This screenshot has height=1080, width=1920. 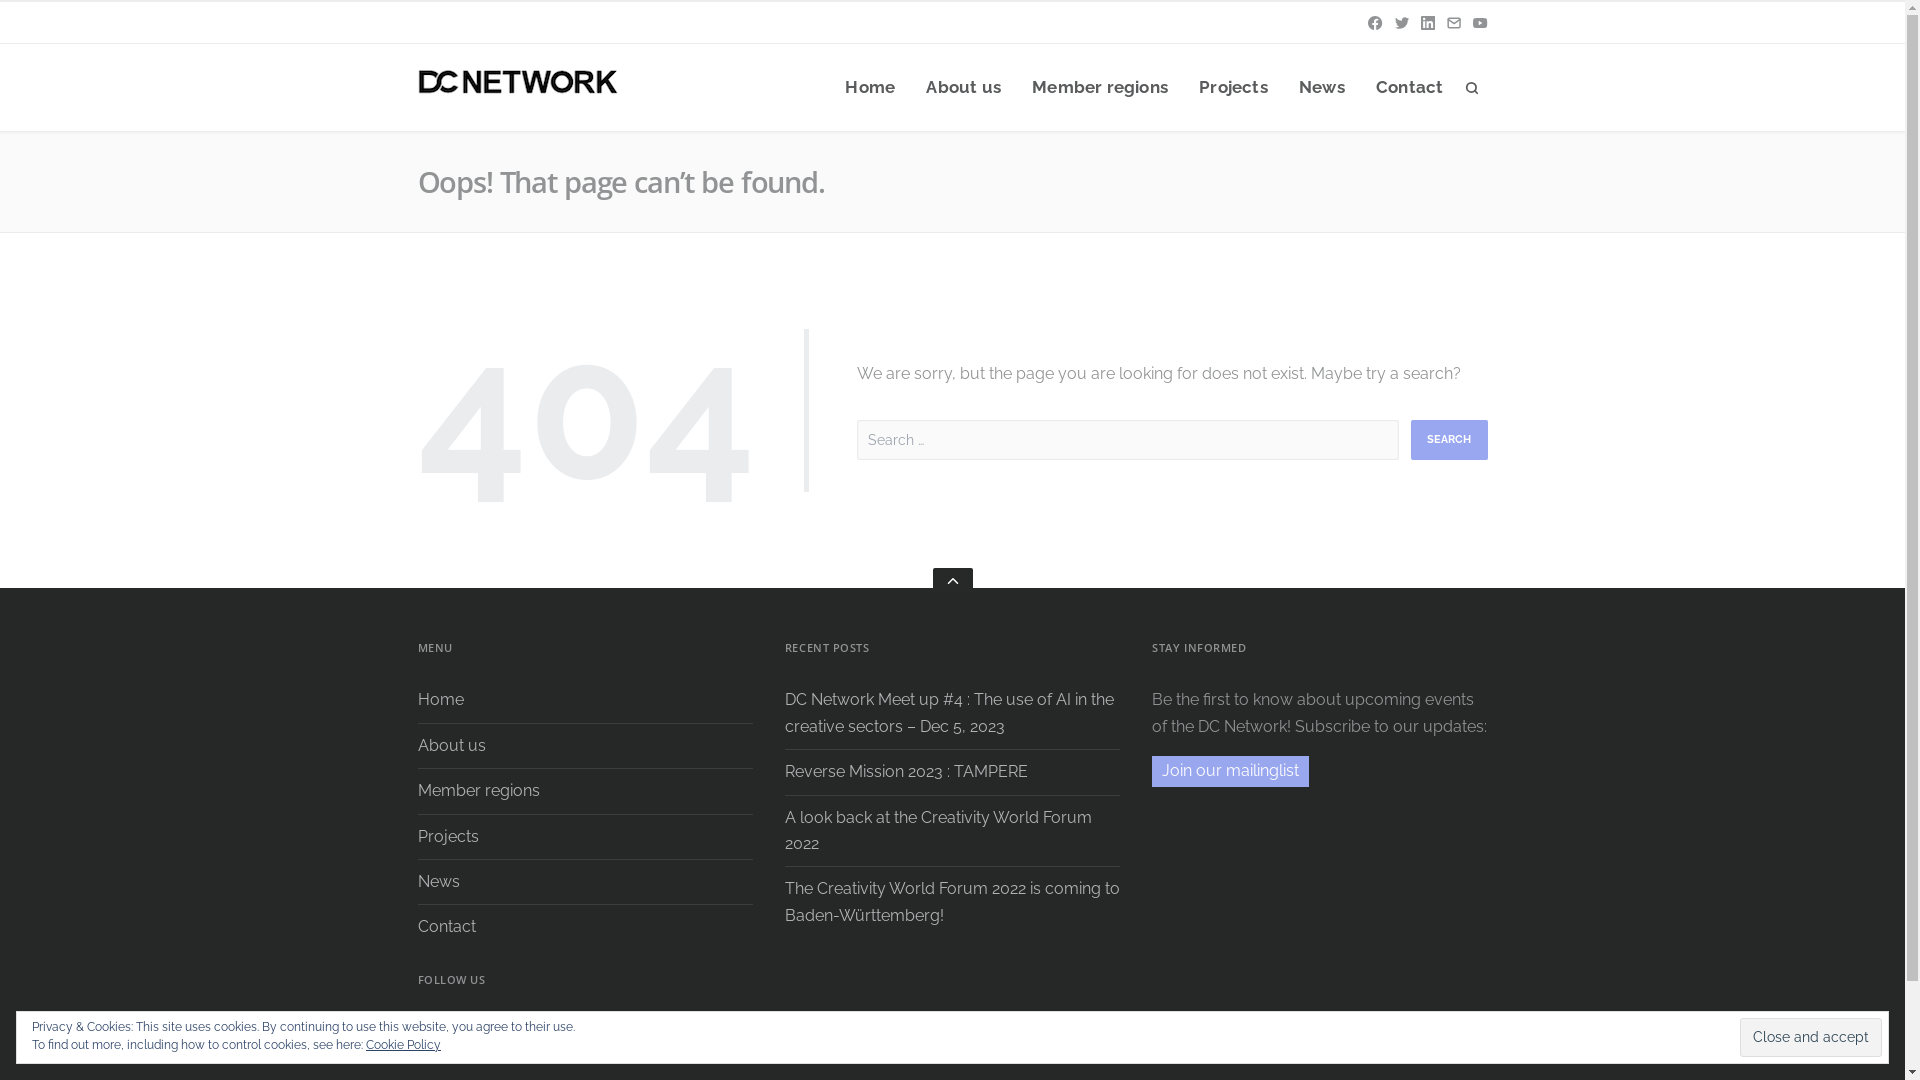 What do you see at coordinates (447, 926) in the screenshot?
I see `Contact` at bounding box center [447, 926].